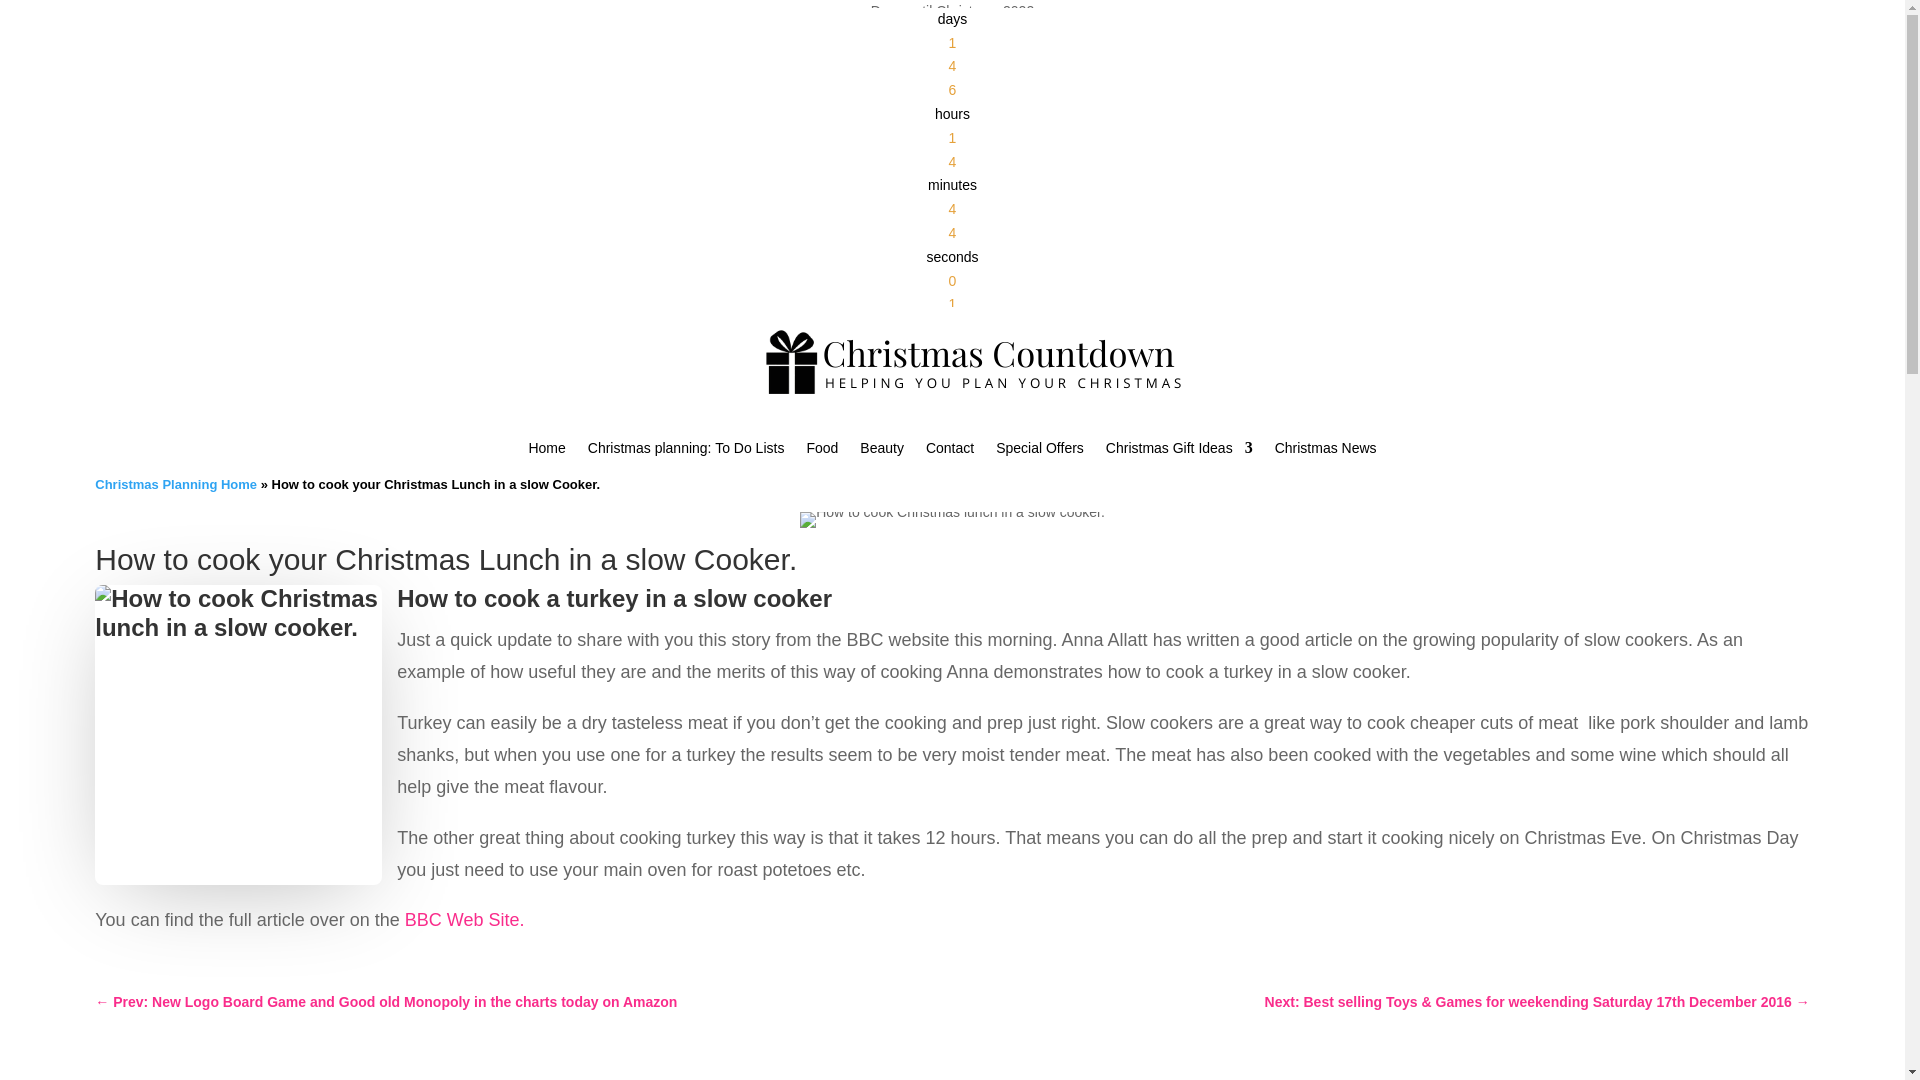  Describe the element at coordinates (882, 452) in the screenshot. I see `Beauty` at that location.